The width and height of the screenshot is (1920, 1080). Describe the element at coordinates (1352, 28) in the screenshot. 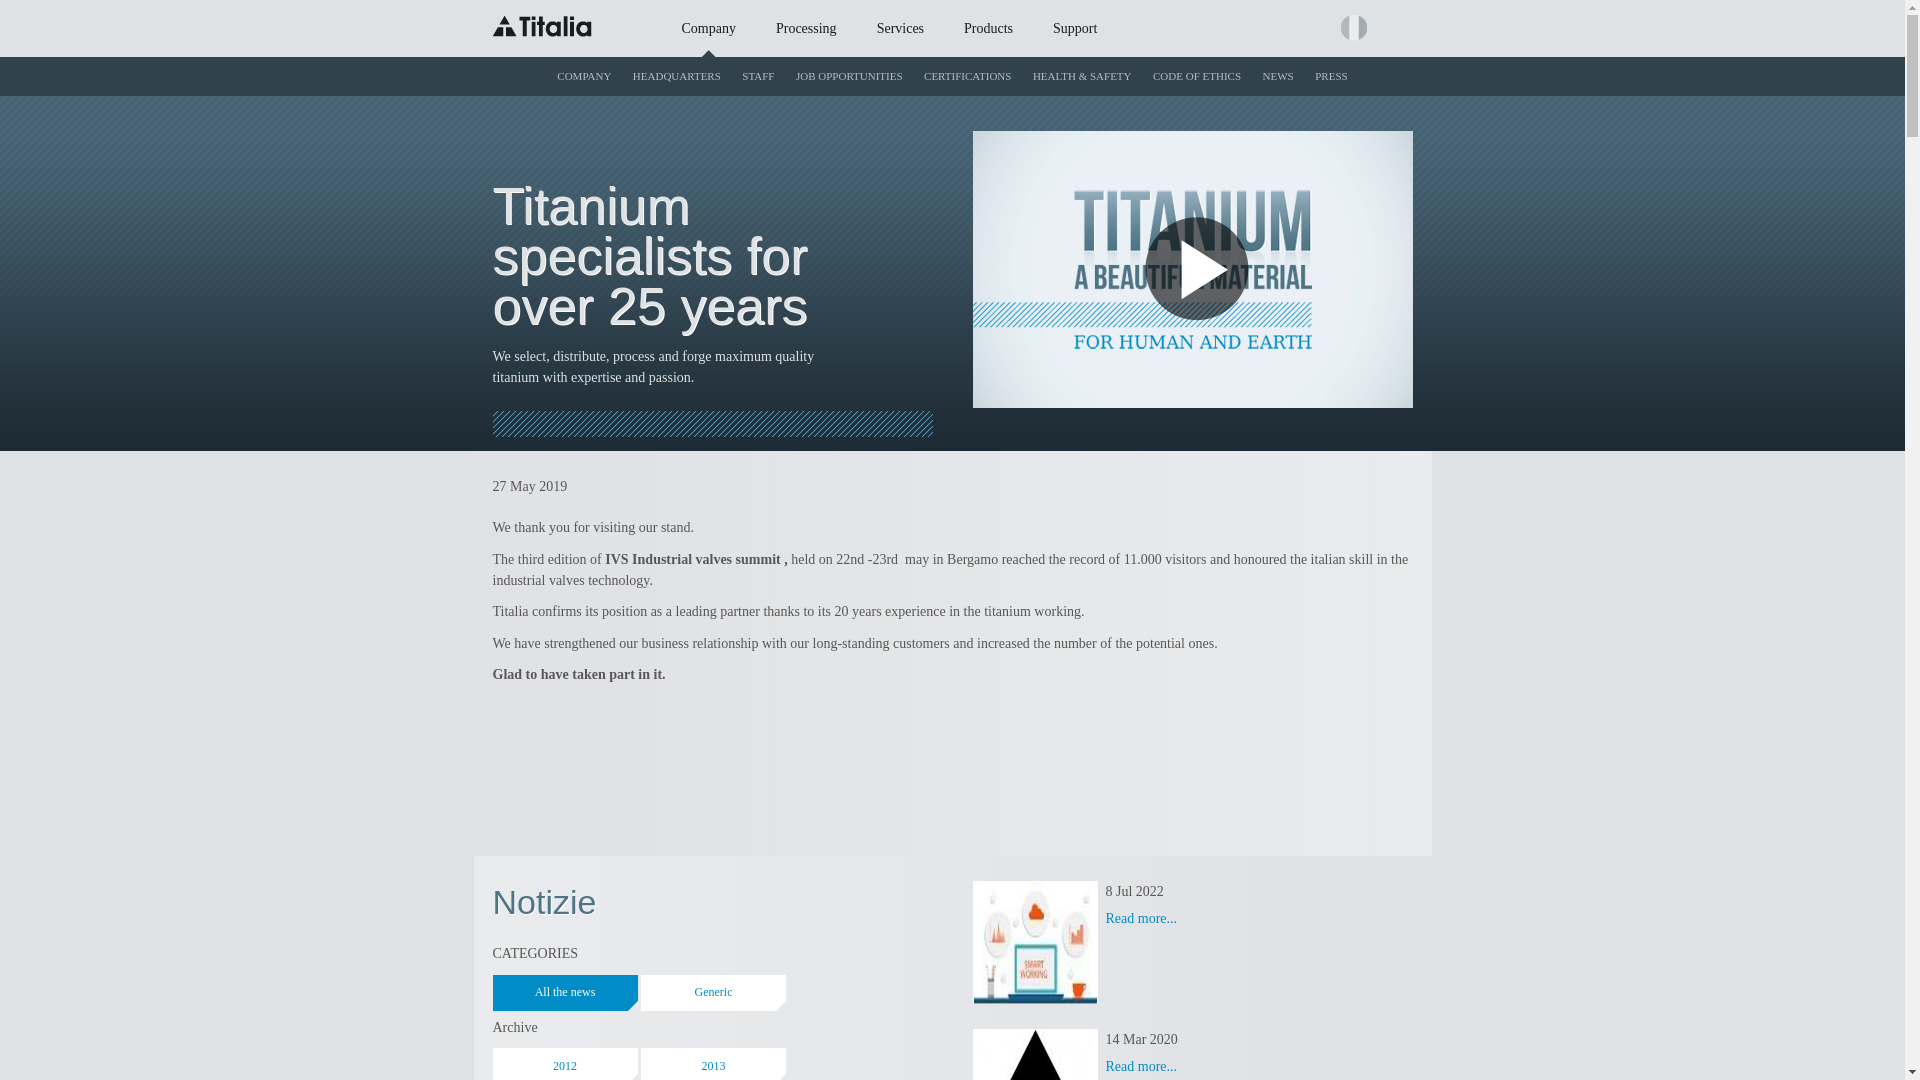

I see `Italiano` at that location.